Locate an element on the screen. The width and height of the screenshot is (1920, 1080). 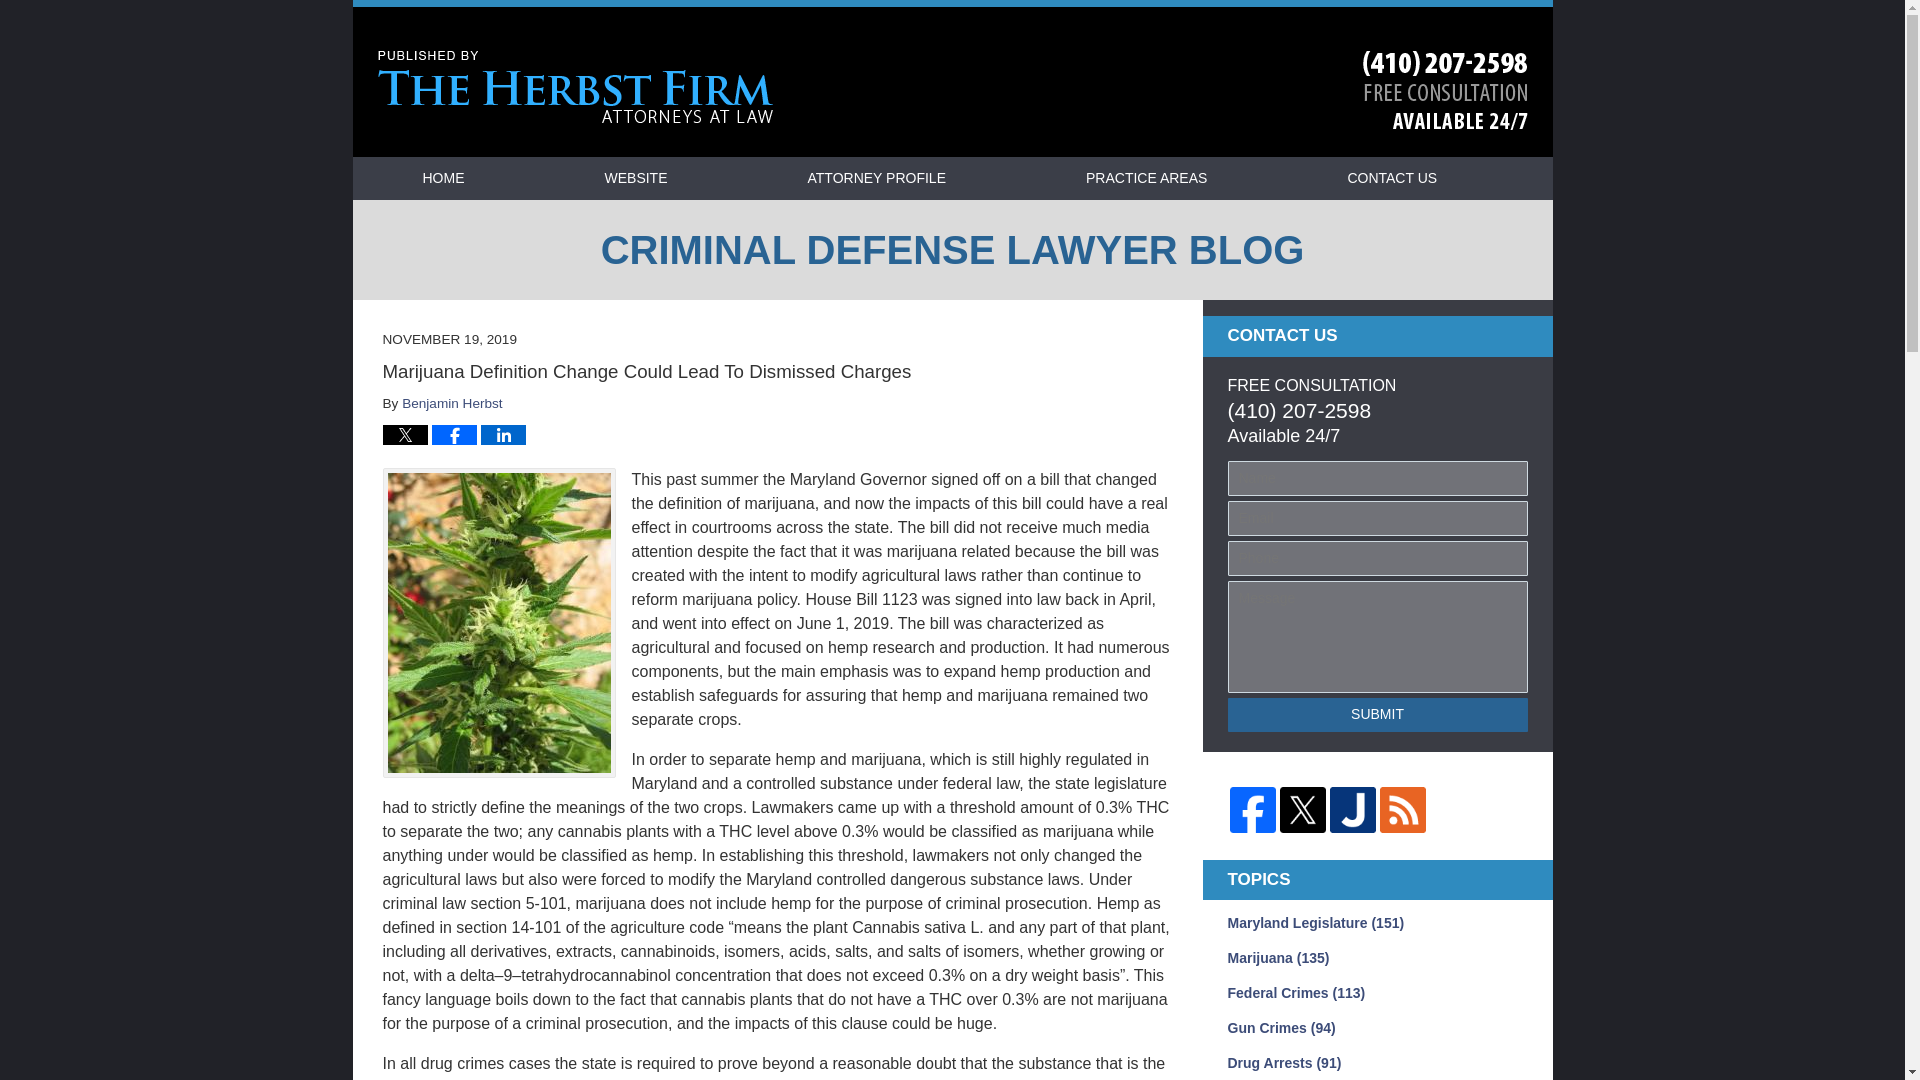
Facebook is located at coordinates (1253, 810).